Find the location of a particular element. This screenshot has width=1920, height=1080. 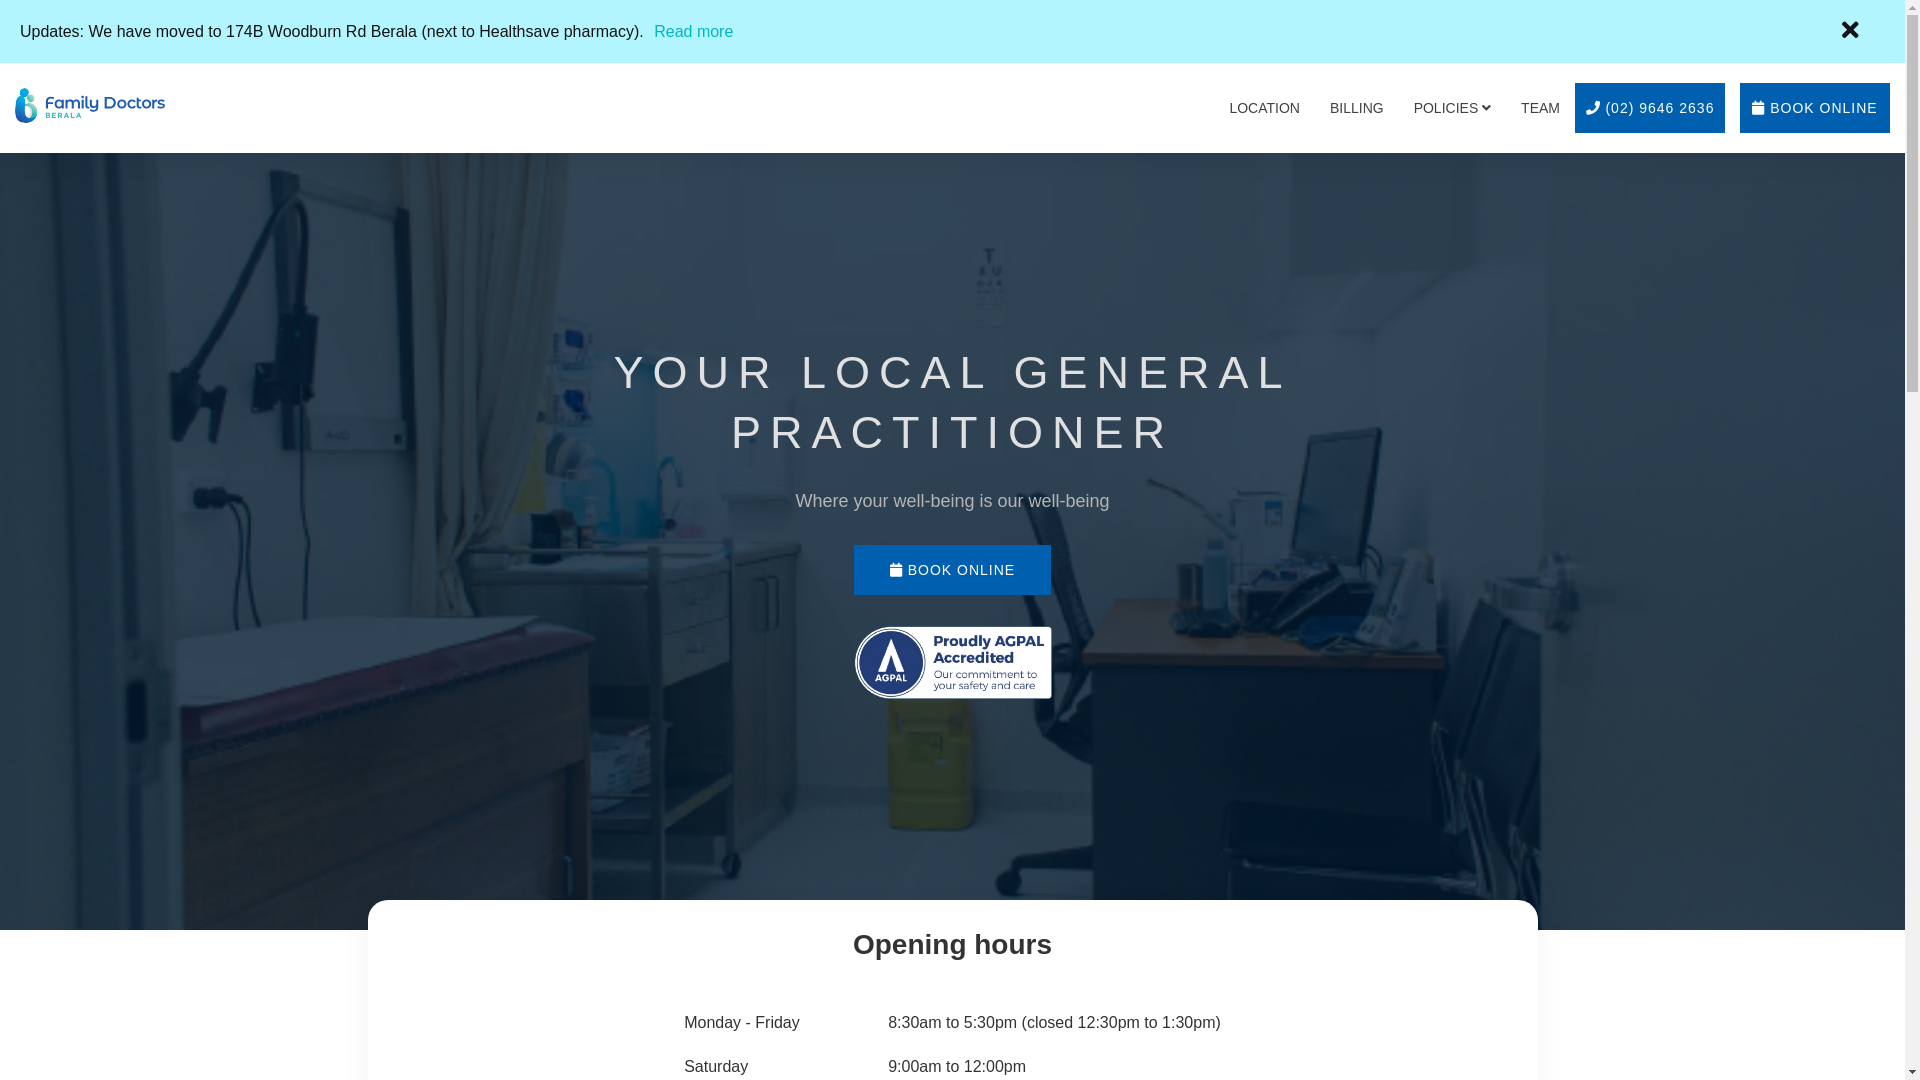

(02) 9646 2636 is located at coordinates (1650, 108).